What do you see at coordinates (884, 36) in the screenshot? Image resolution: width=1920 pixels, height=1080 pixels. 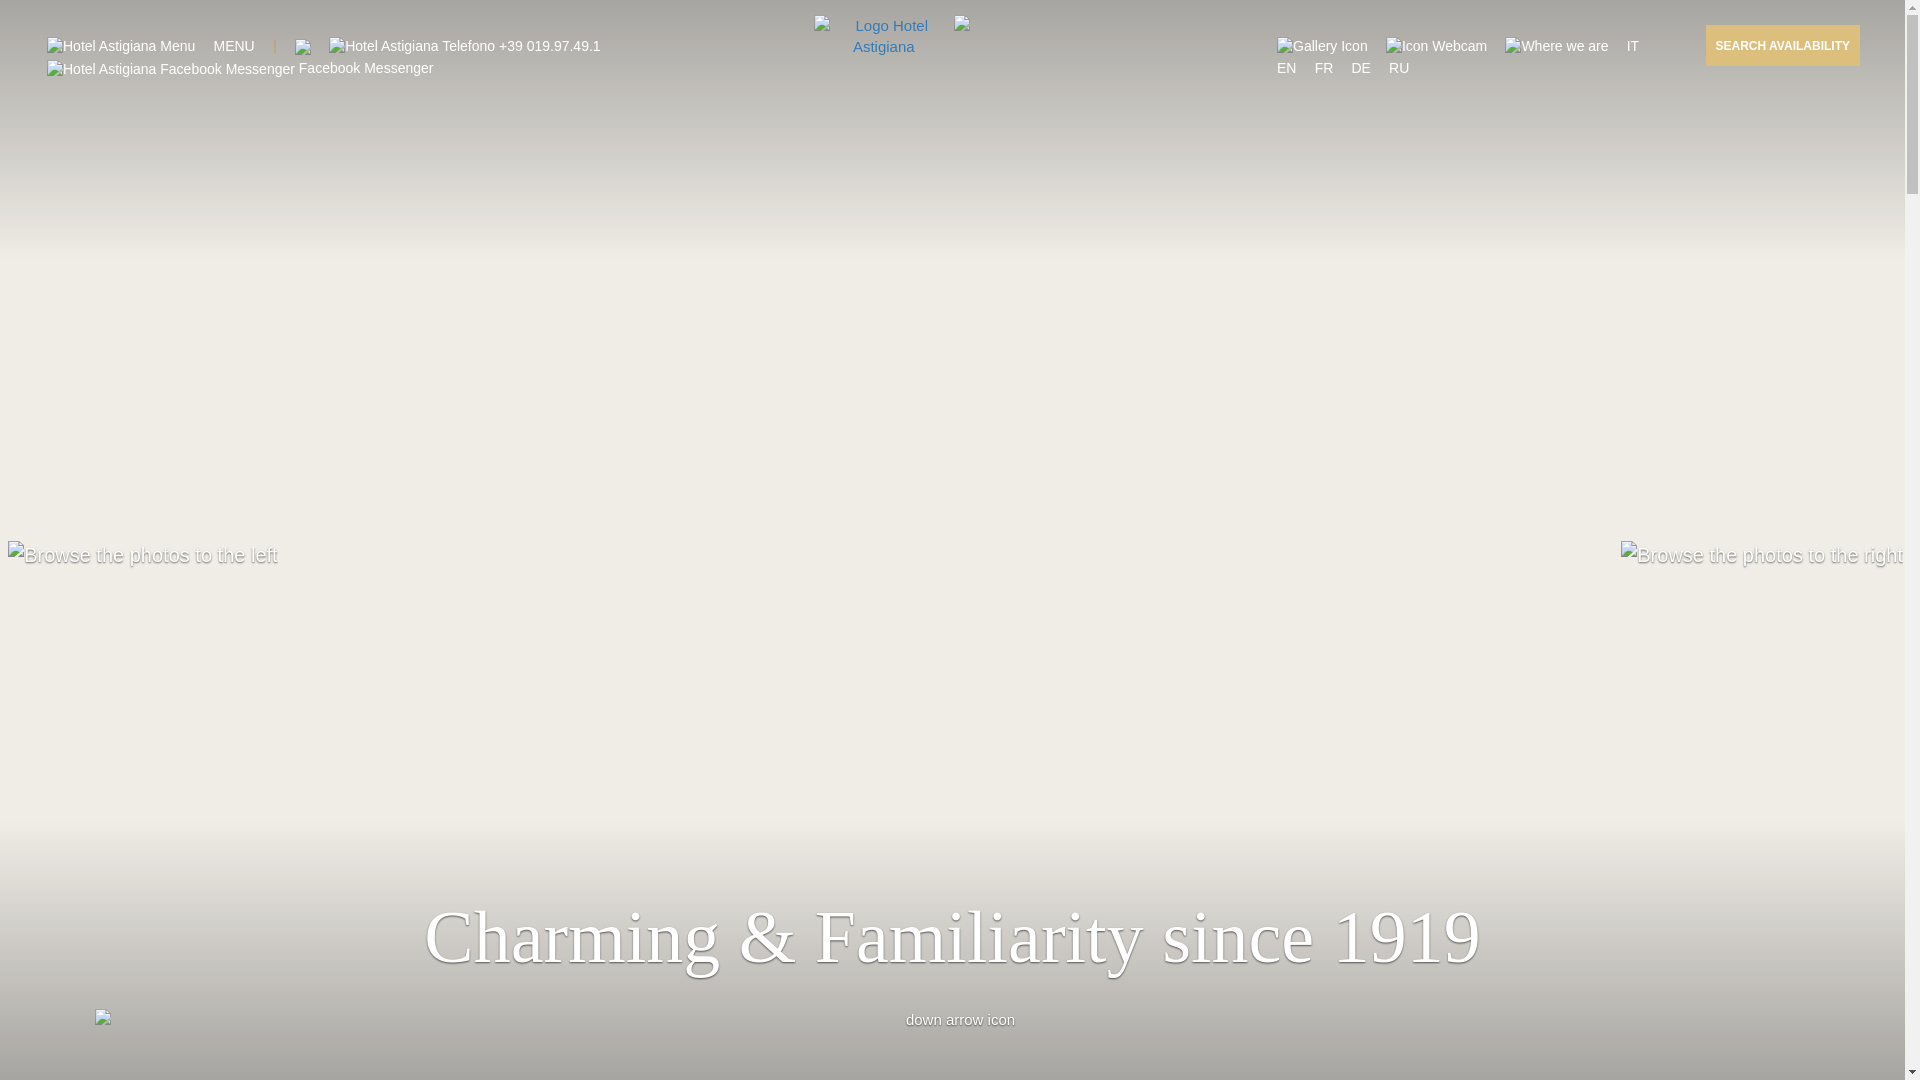 I see `Hotel Astigiana` at bounding box center [884, 36].